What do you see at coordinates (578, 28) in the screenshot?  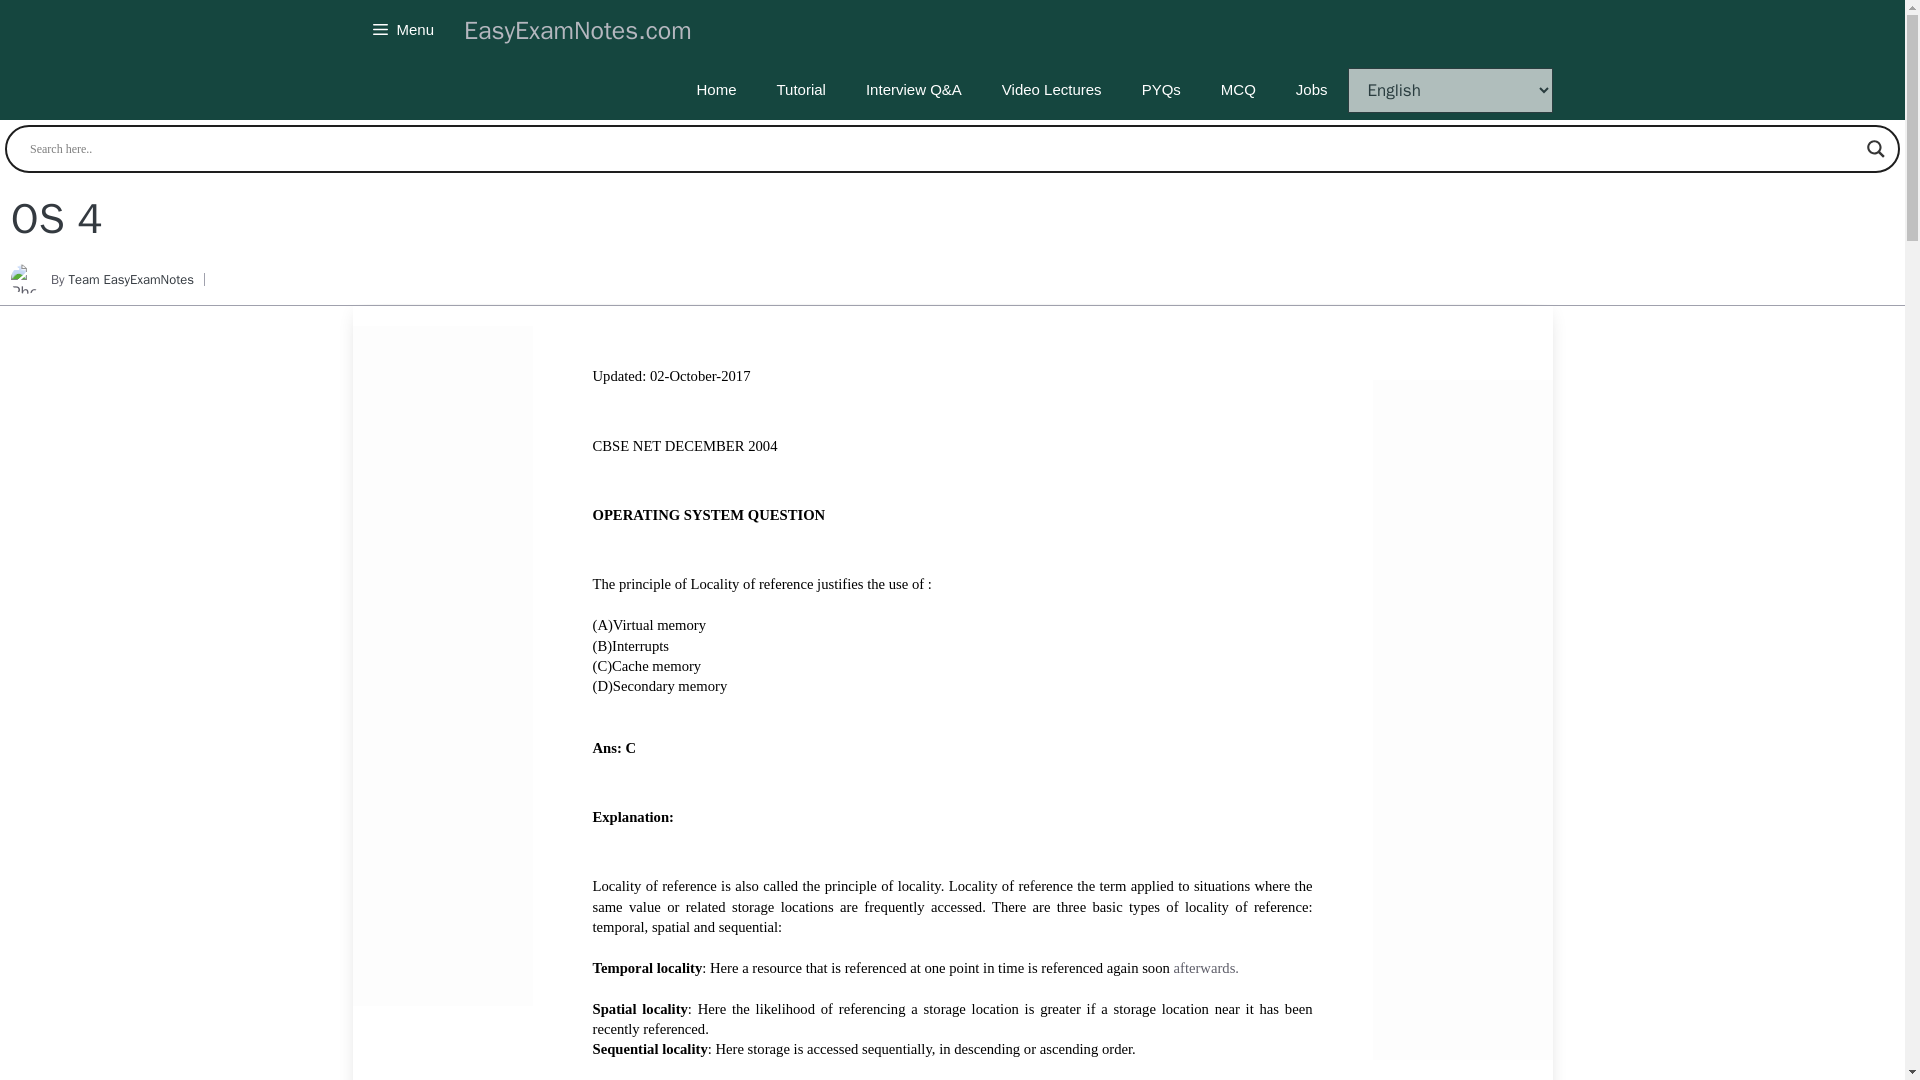 I see `EasyExamNotes.com` at bounding box center [578, 28].